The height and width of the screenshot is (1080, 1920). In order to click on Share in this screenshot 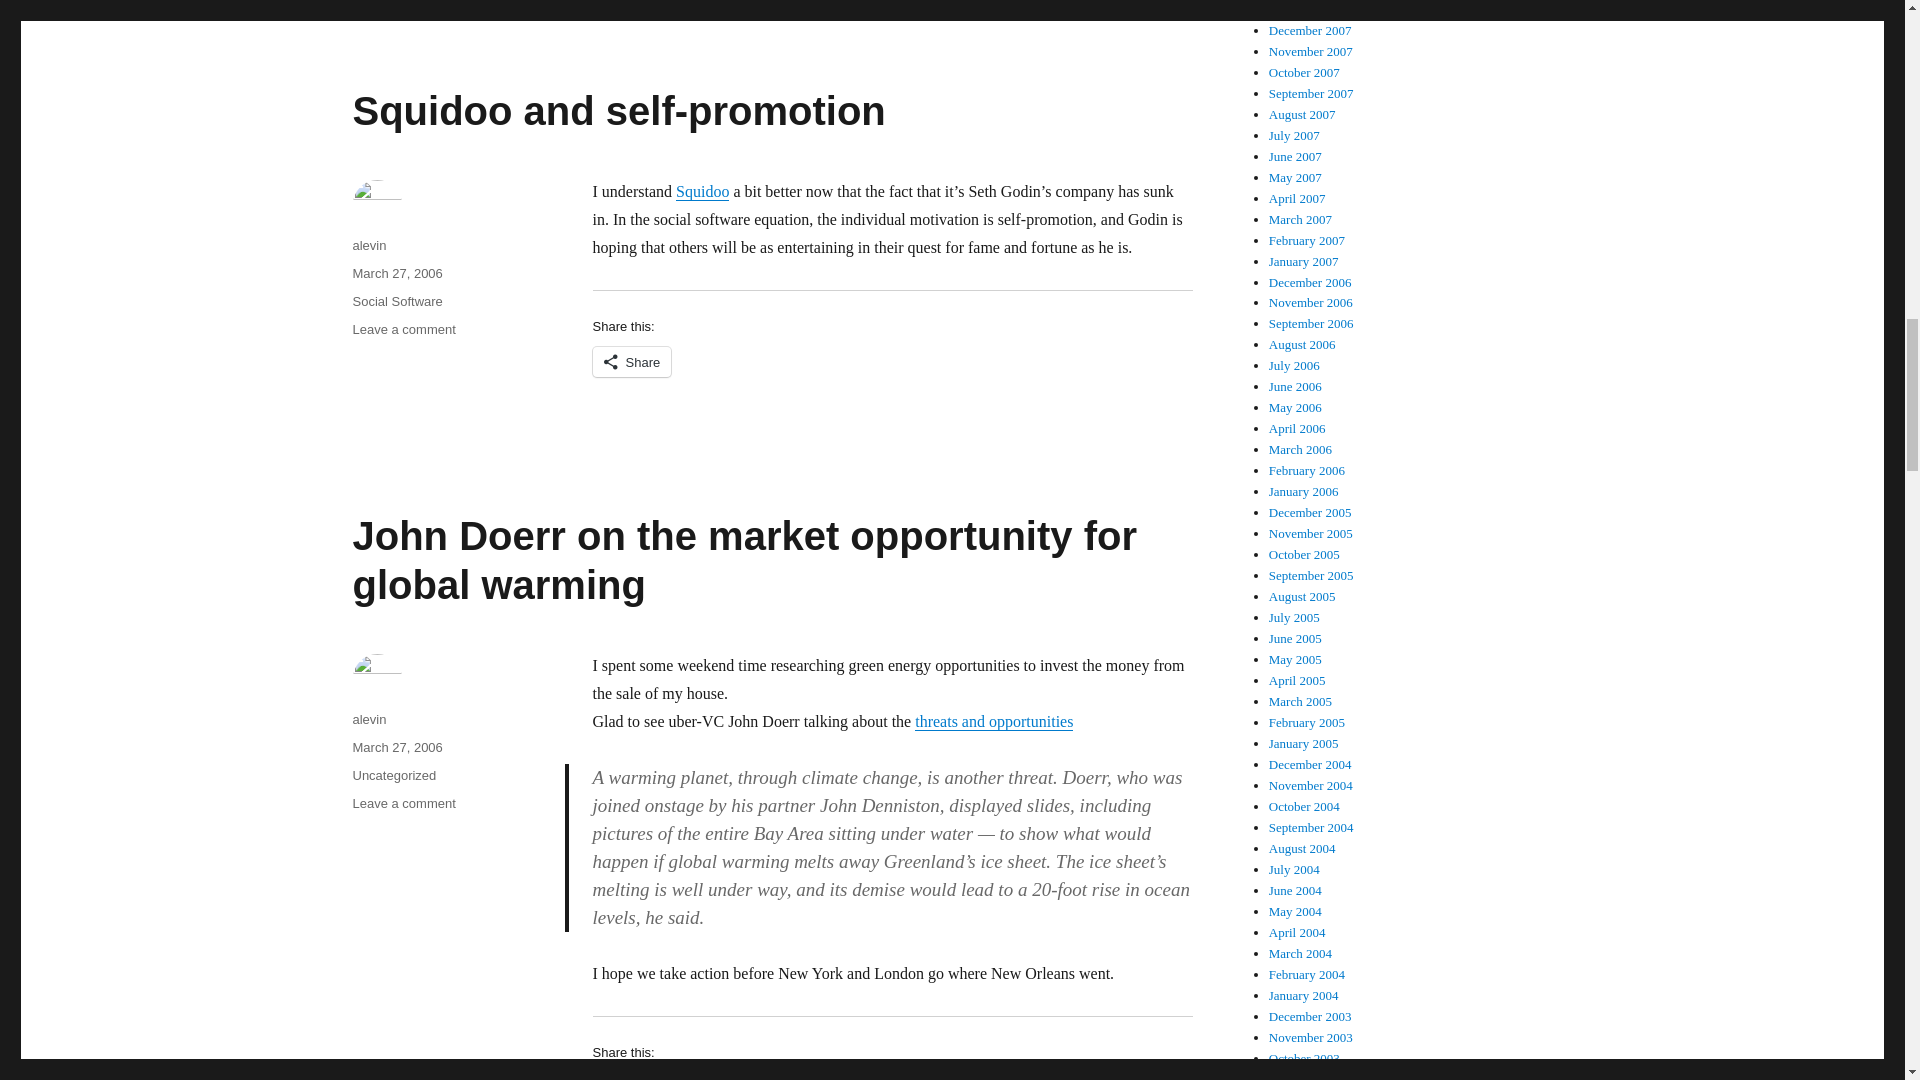, I will do `click(630, 361)`.